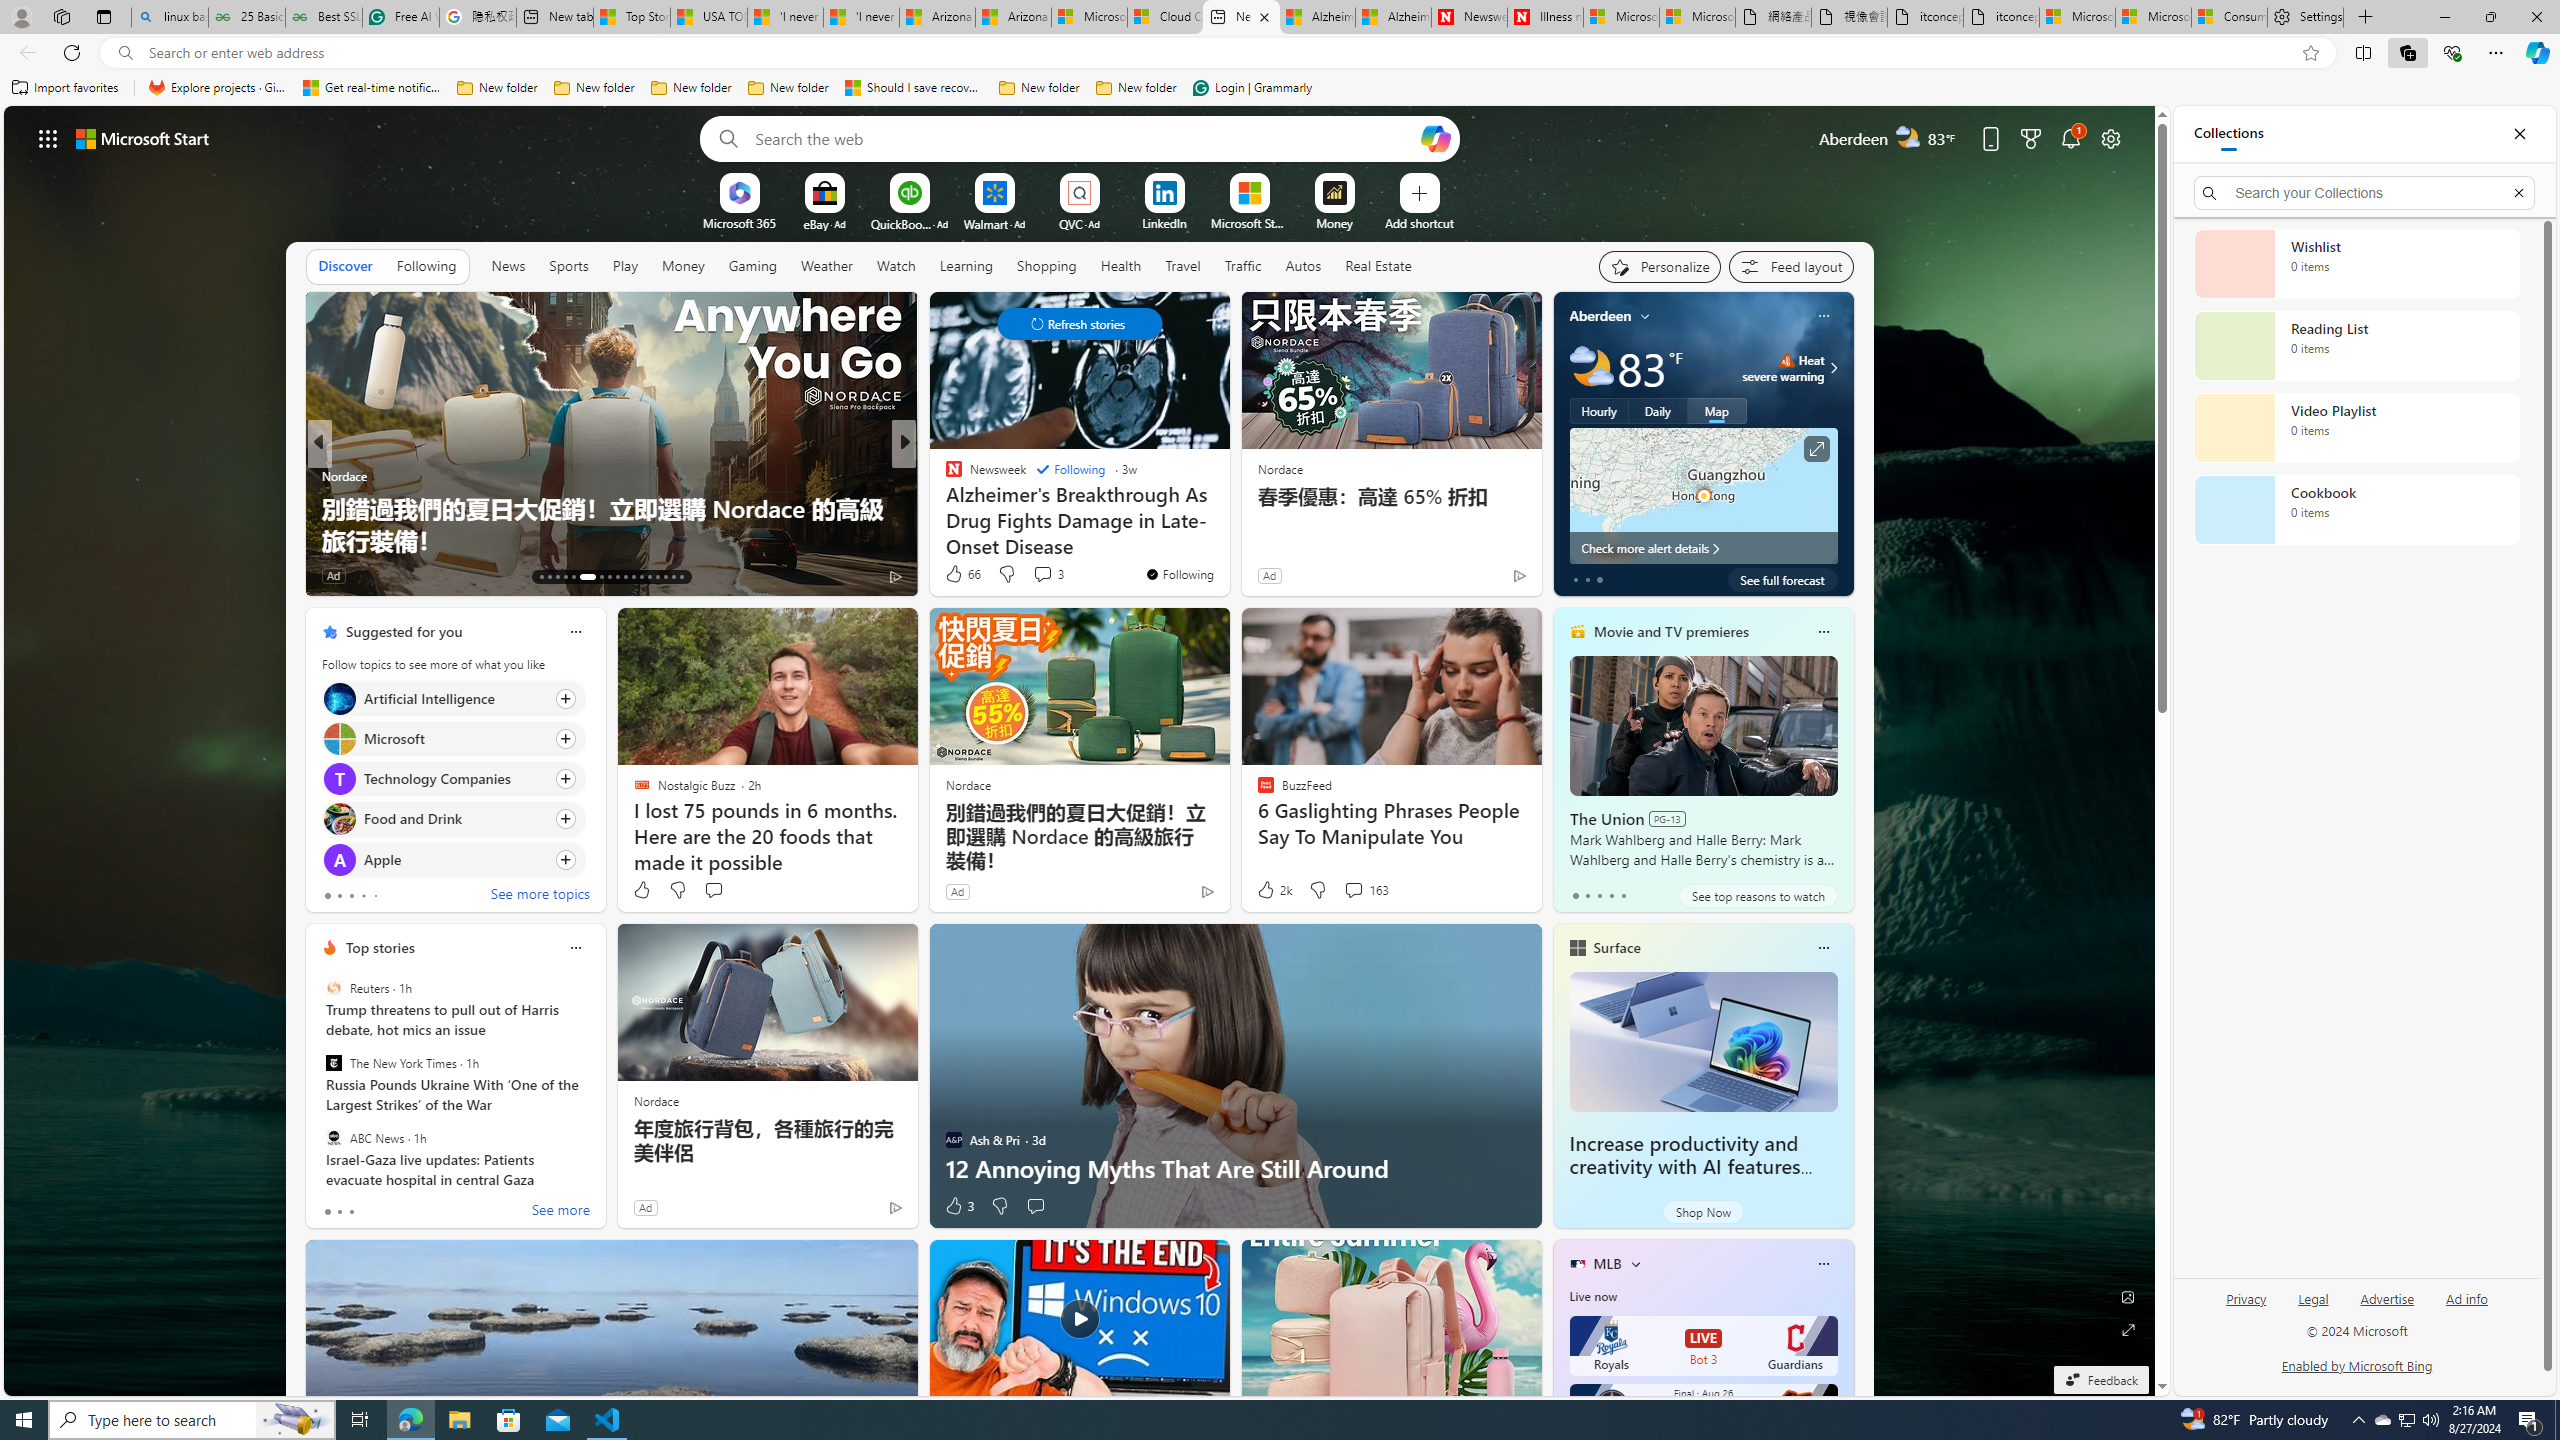  I want to click on Edit Background, so click(2128, 1296).